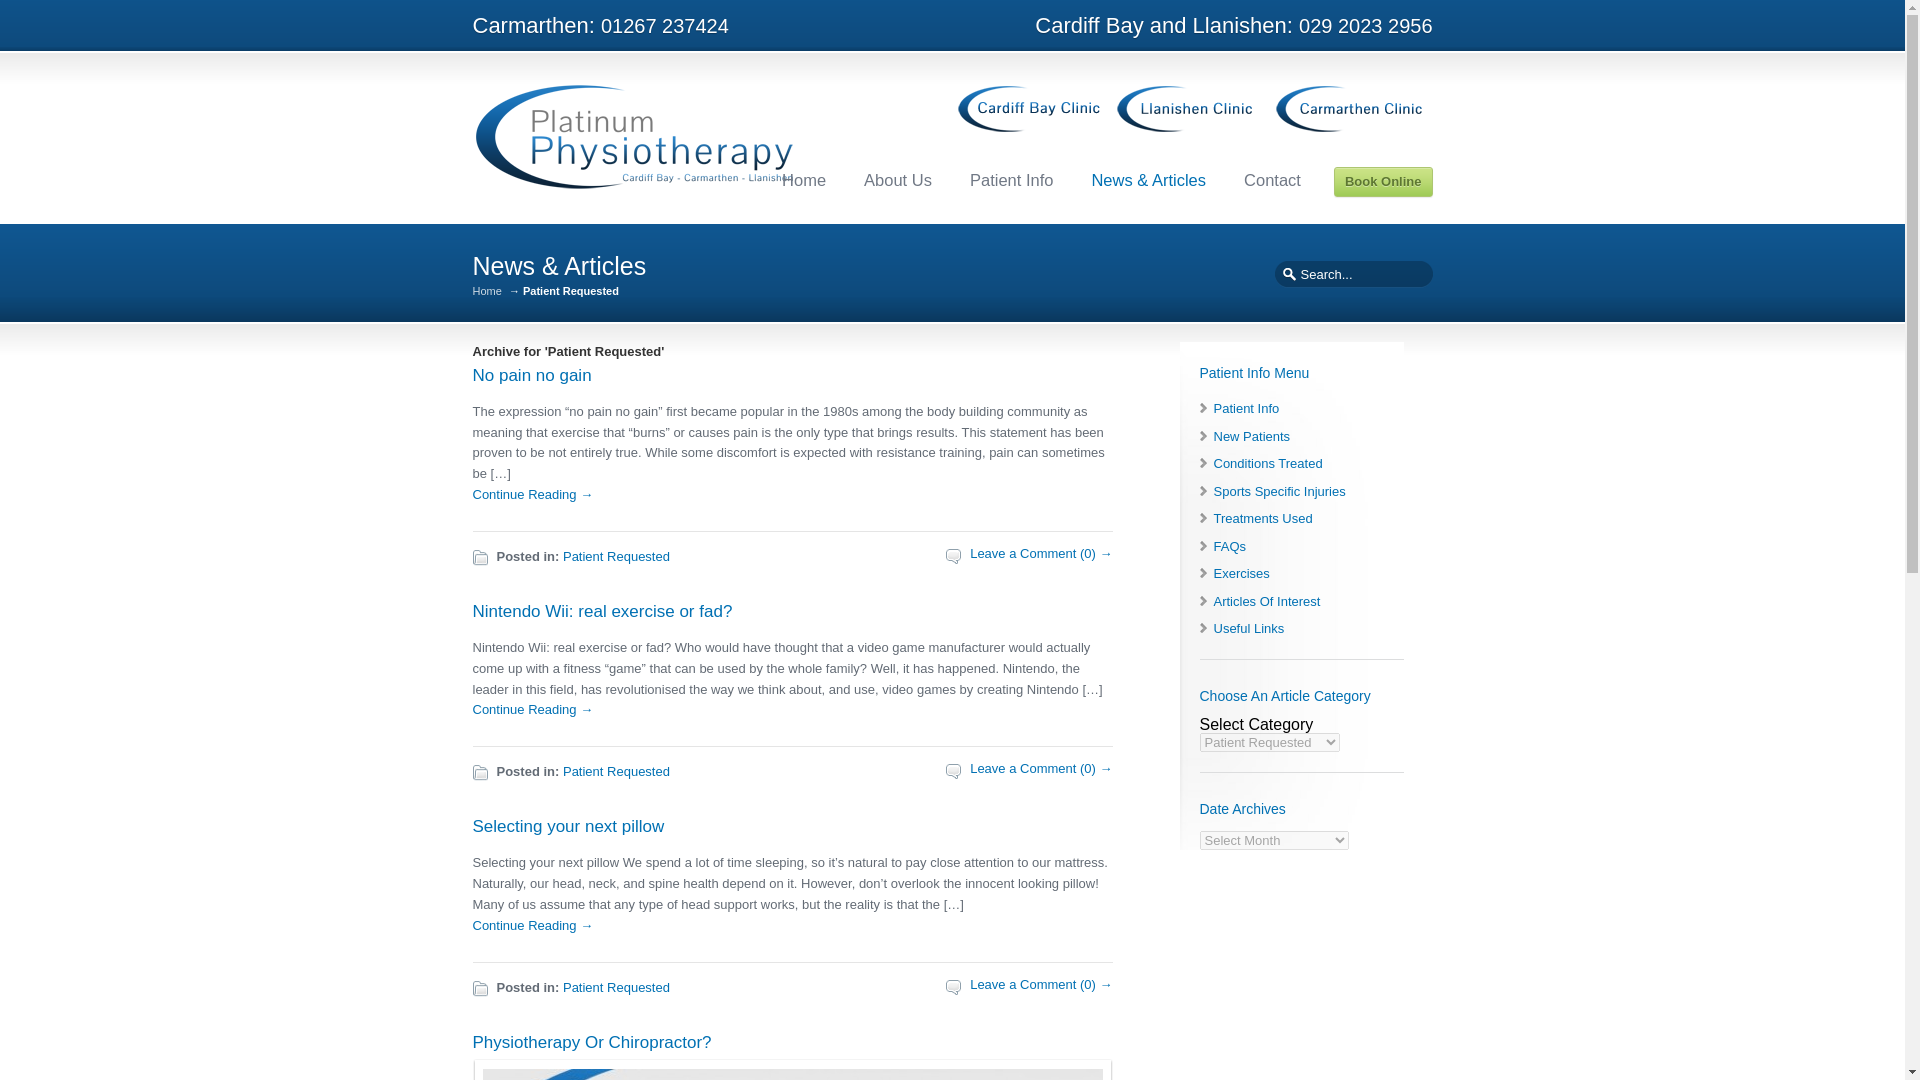  I want to click on Nintendo Wii: real exercise or fad?, so click(602, 611).